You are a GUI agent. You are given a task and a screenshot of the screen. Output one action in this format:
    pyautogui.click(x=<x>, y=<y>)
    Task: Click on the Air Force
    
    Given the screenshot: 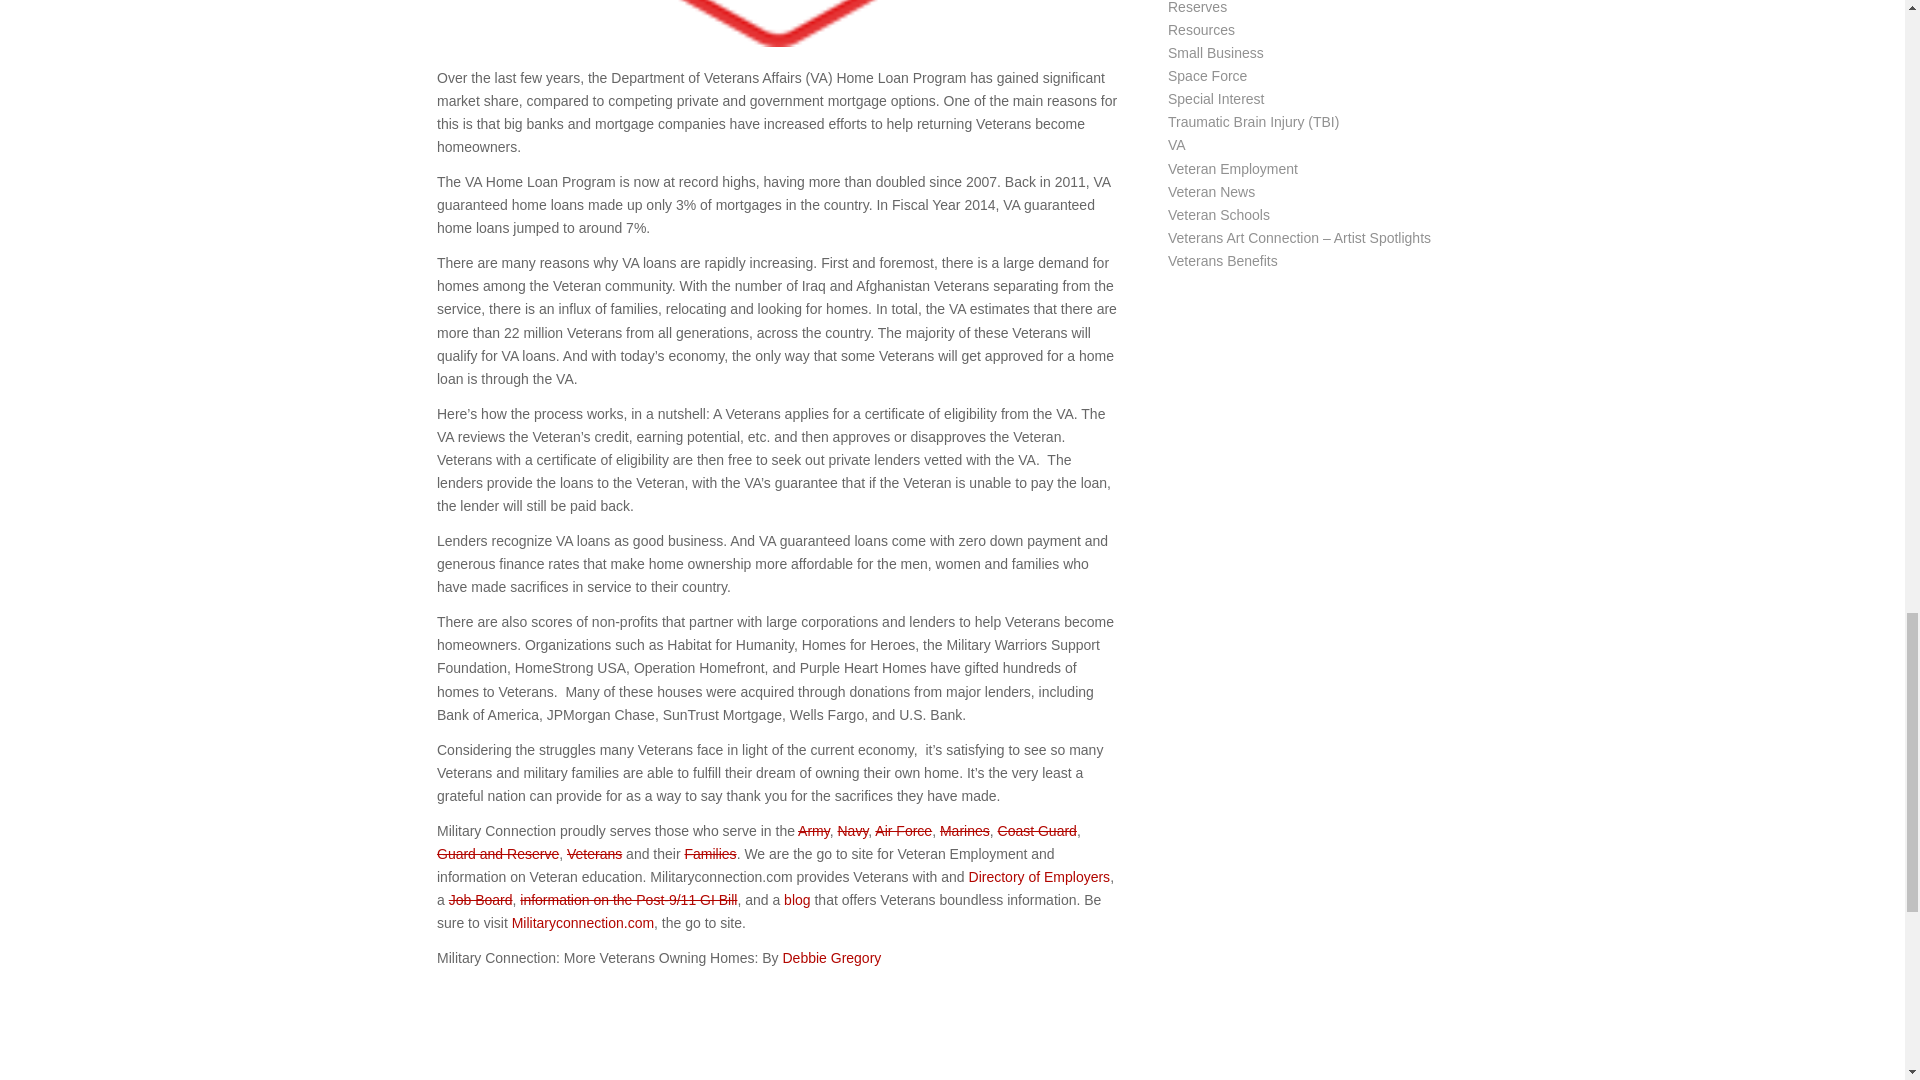 What is the action you would take?
    pyautogui.click(x=903, y=830)
    